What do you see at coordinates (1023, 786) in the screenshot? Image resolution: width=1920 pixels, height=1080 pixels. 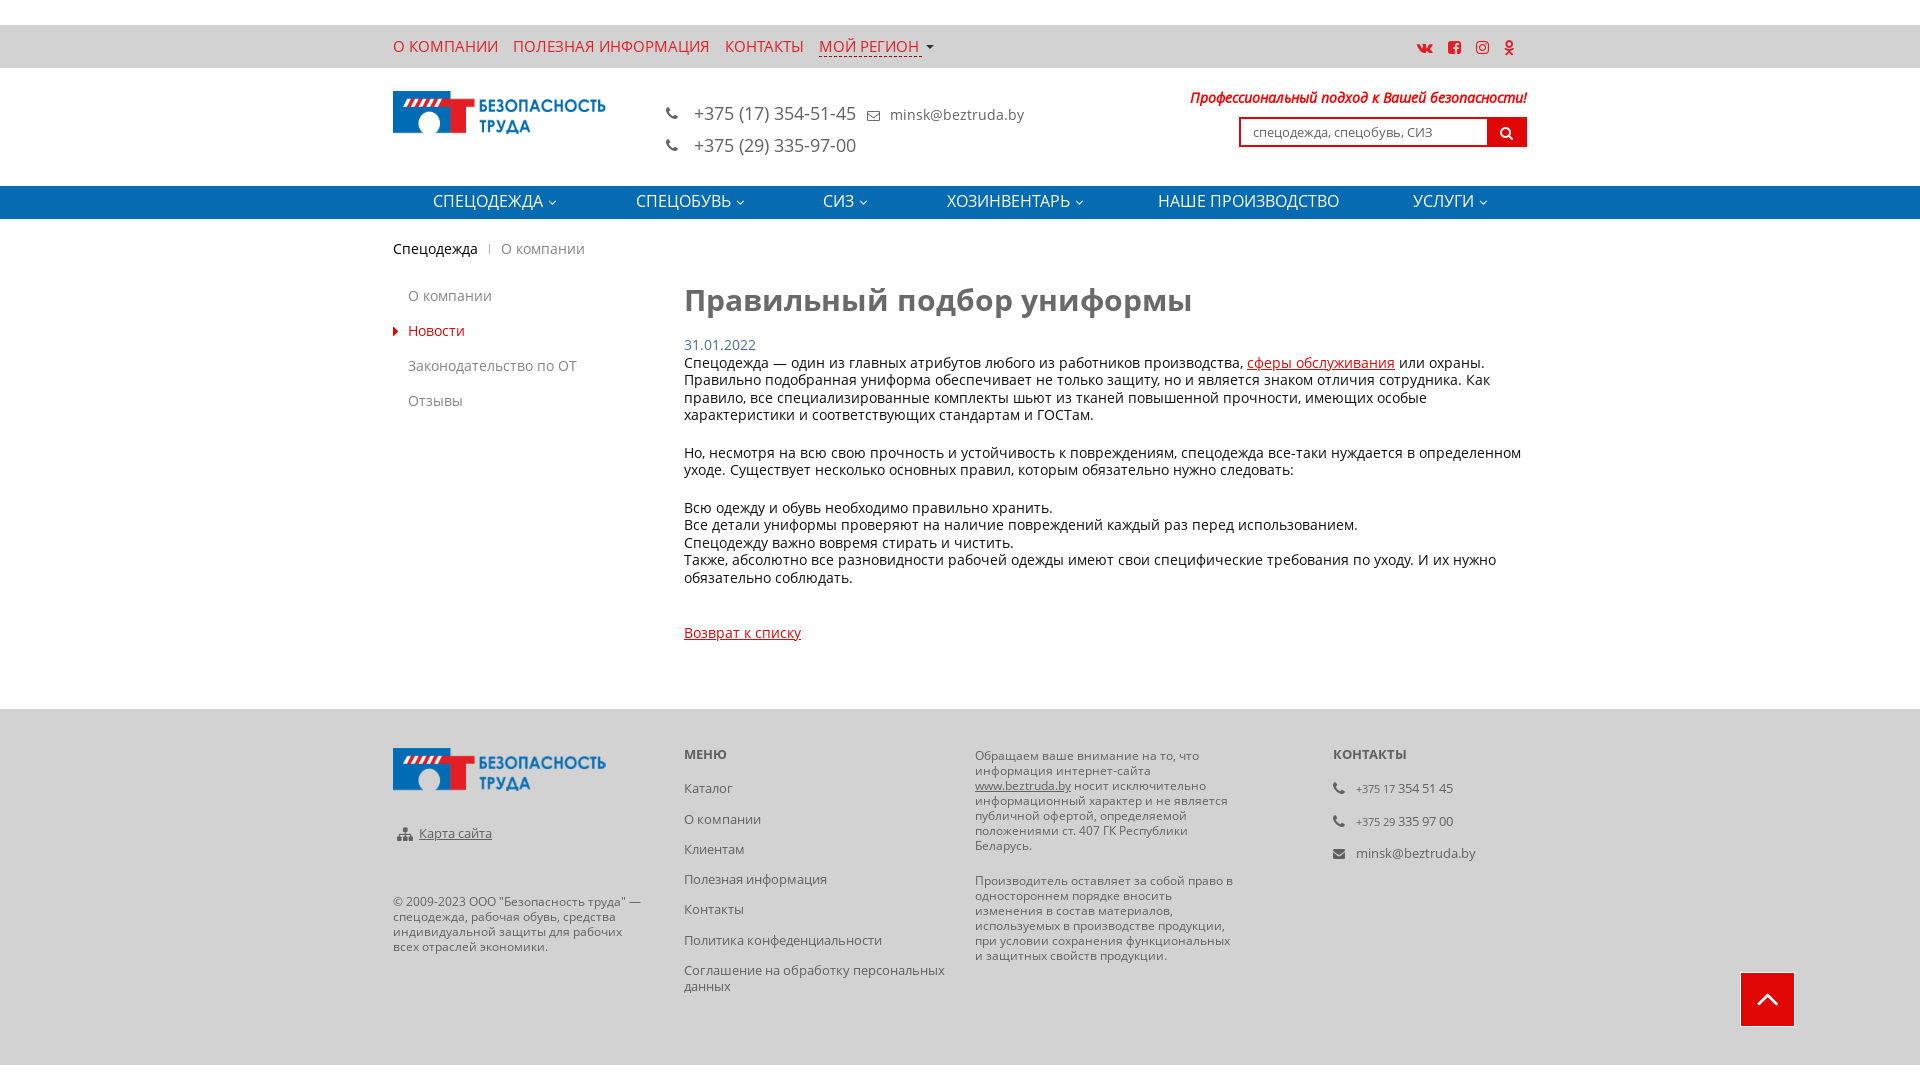 I see `www.beztruda.by` at bounding box center [1023, 786].